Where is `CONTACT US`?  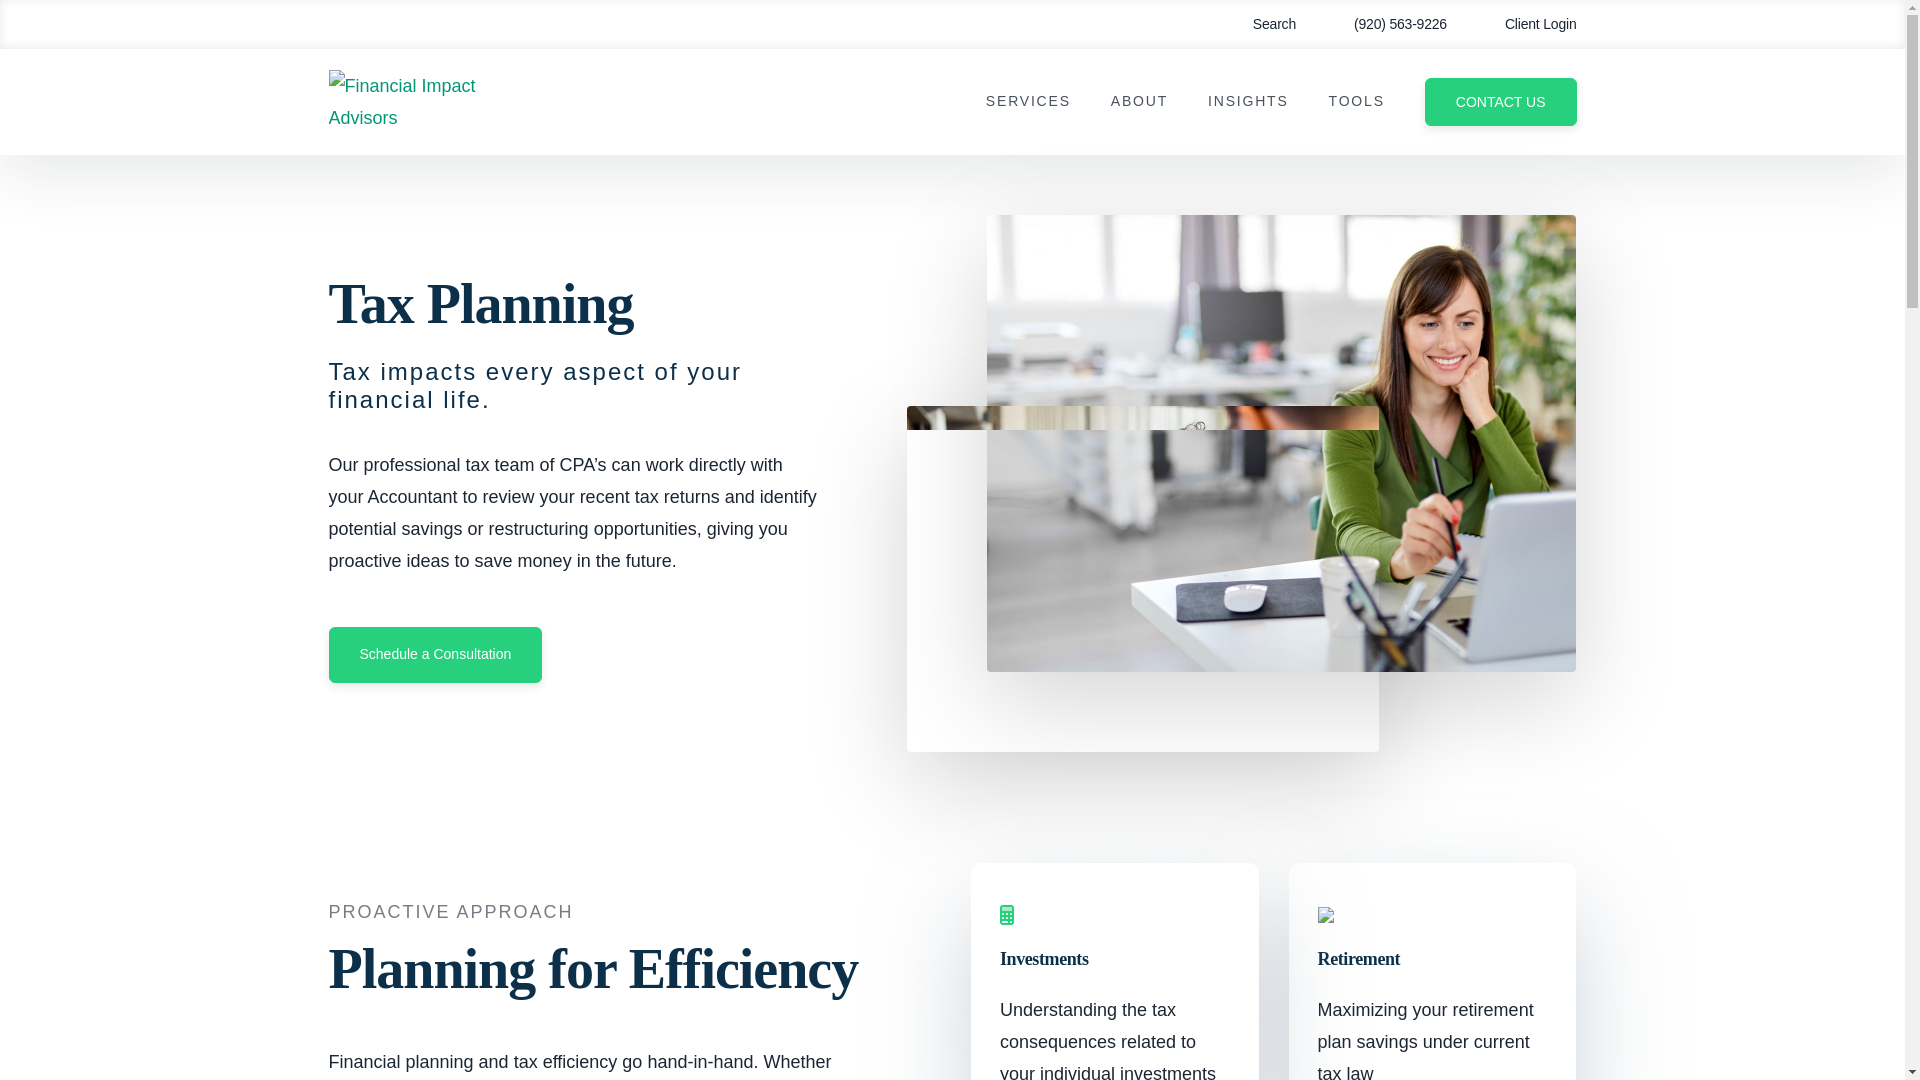 CONTACT US is located at coordinates (1500, 102).